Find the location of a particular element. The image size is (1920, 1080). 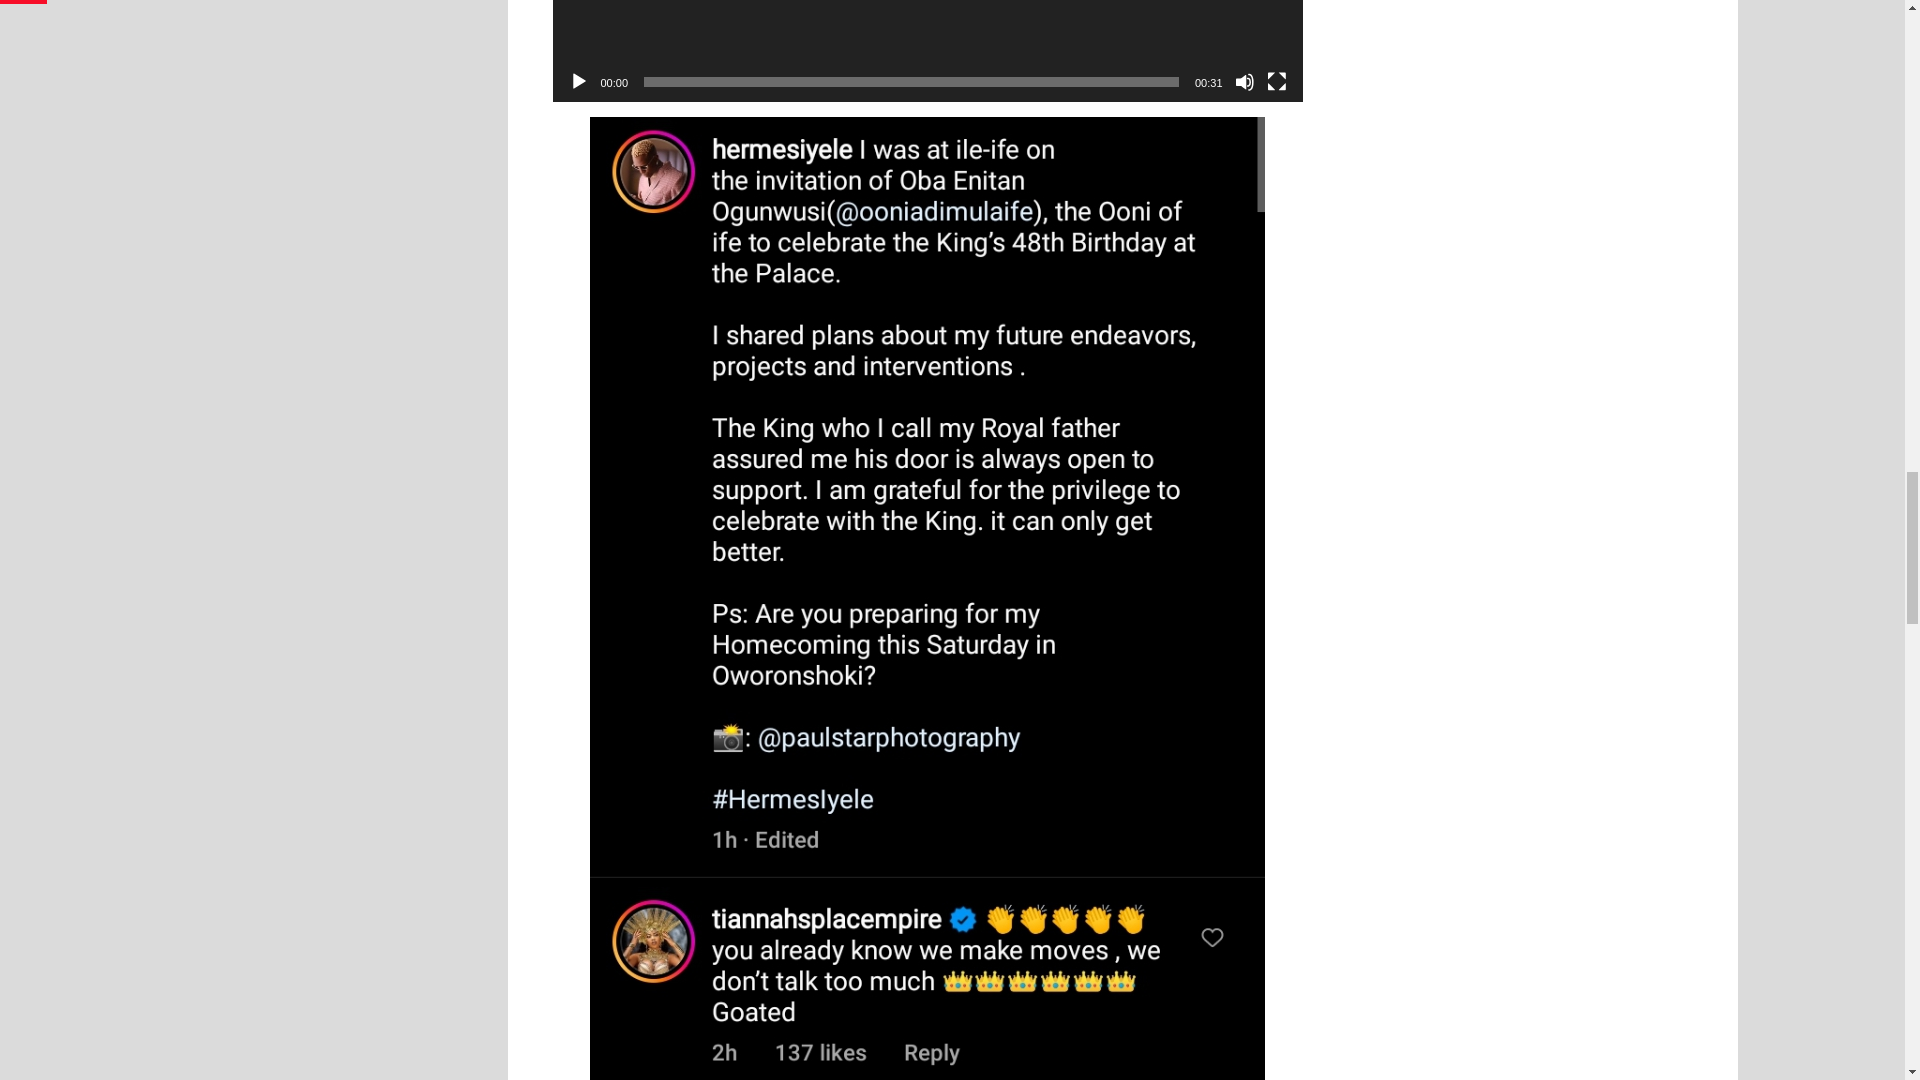

Mute is located at coordinates (1244, 82).